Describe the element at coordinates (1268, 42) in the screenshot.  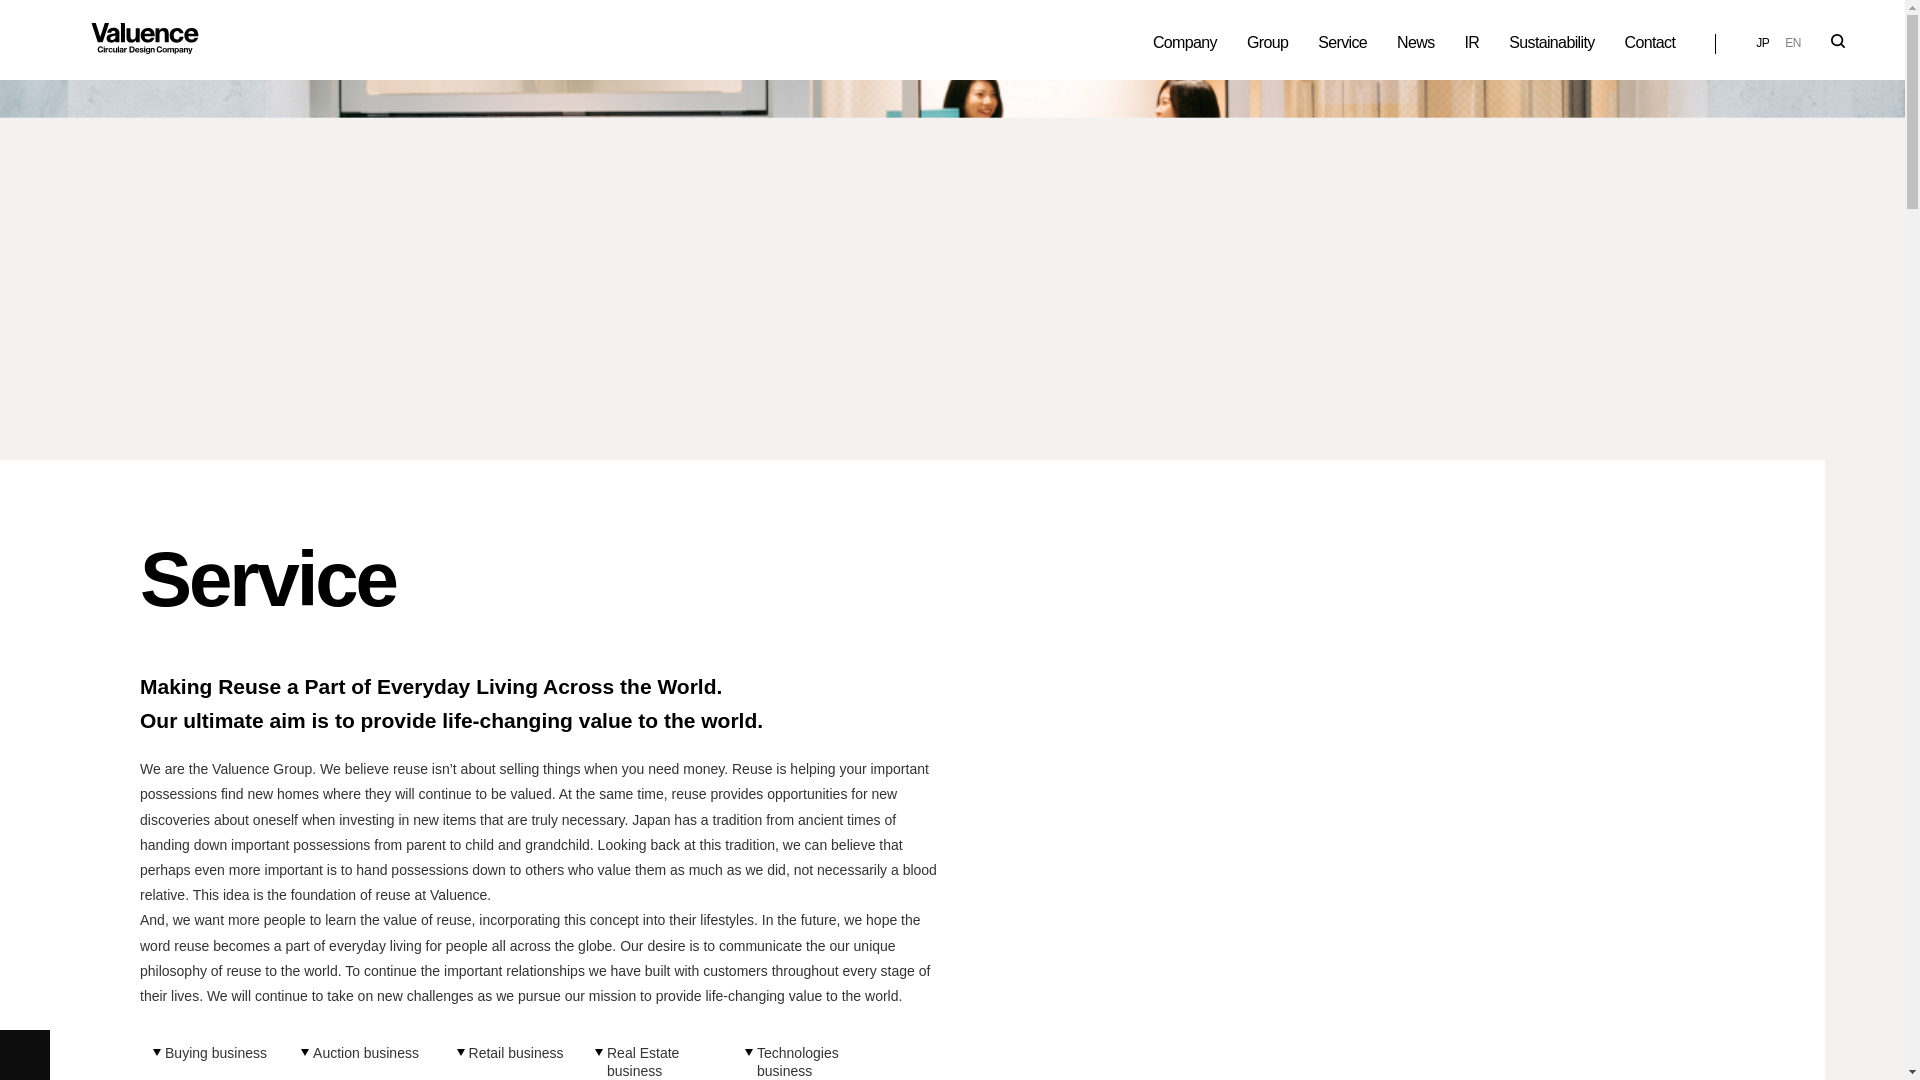
I see `Group` at that location.